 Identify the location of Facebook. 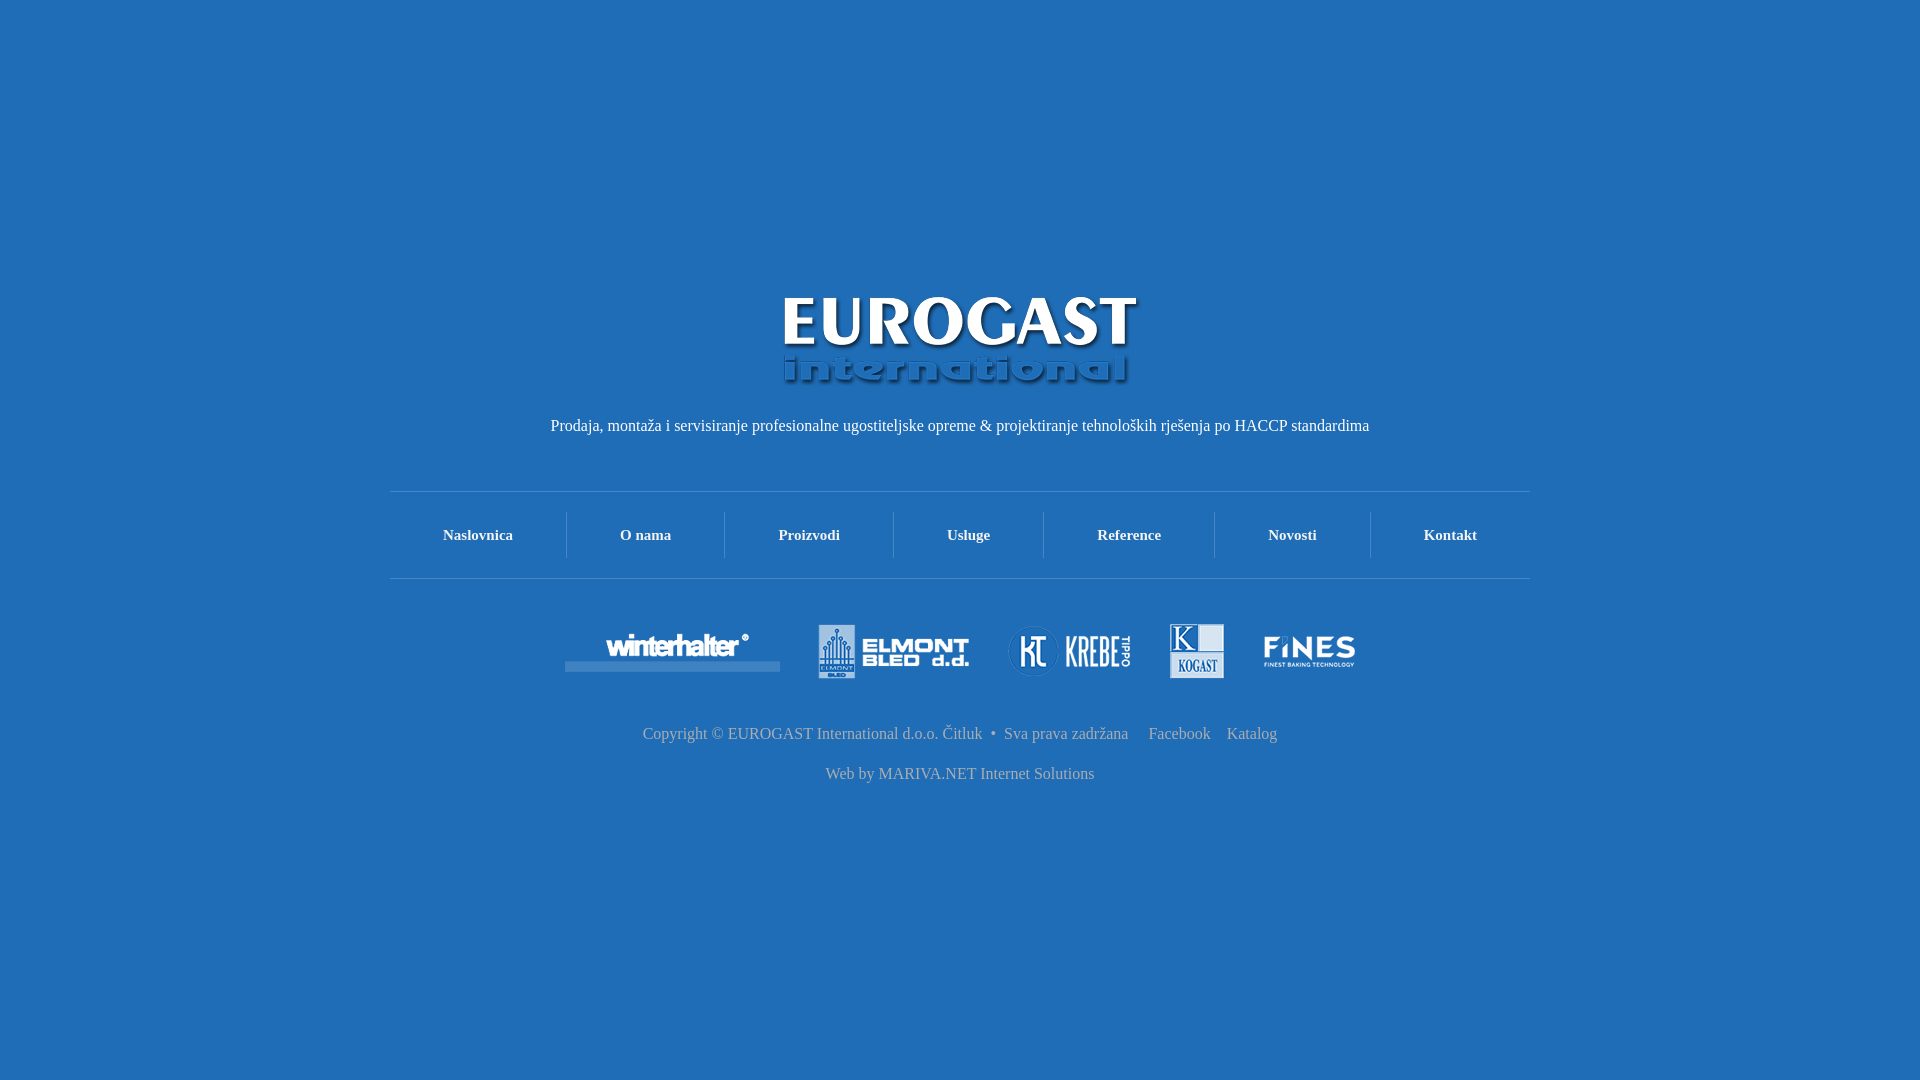
(1179, 734).